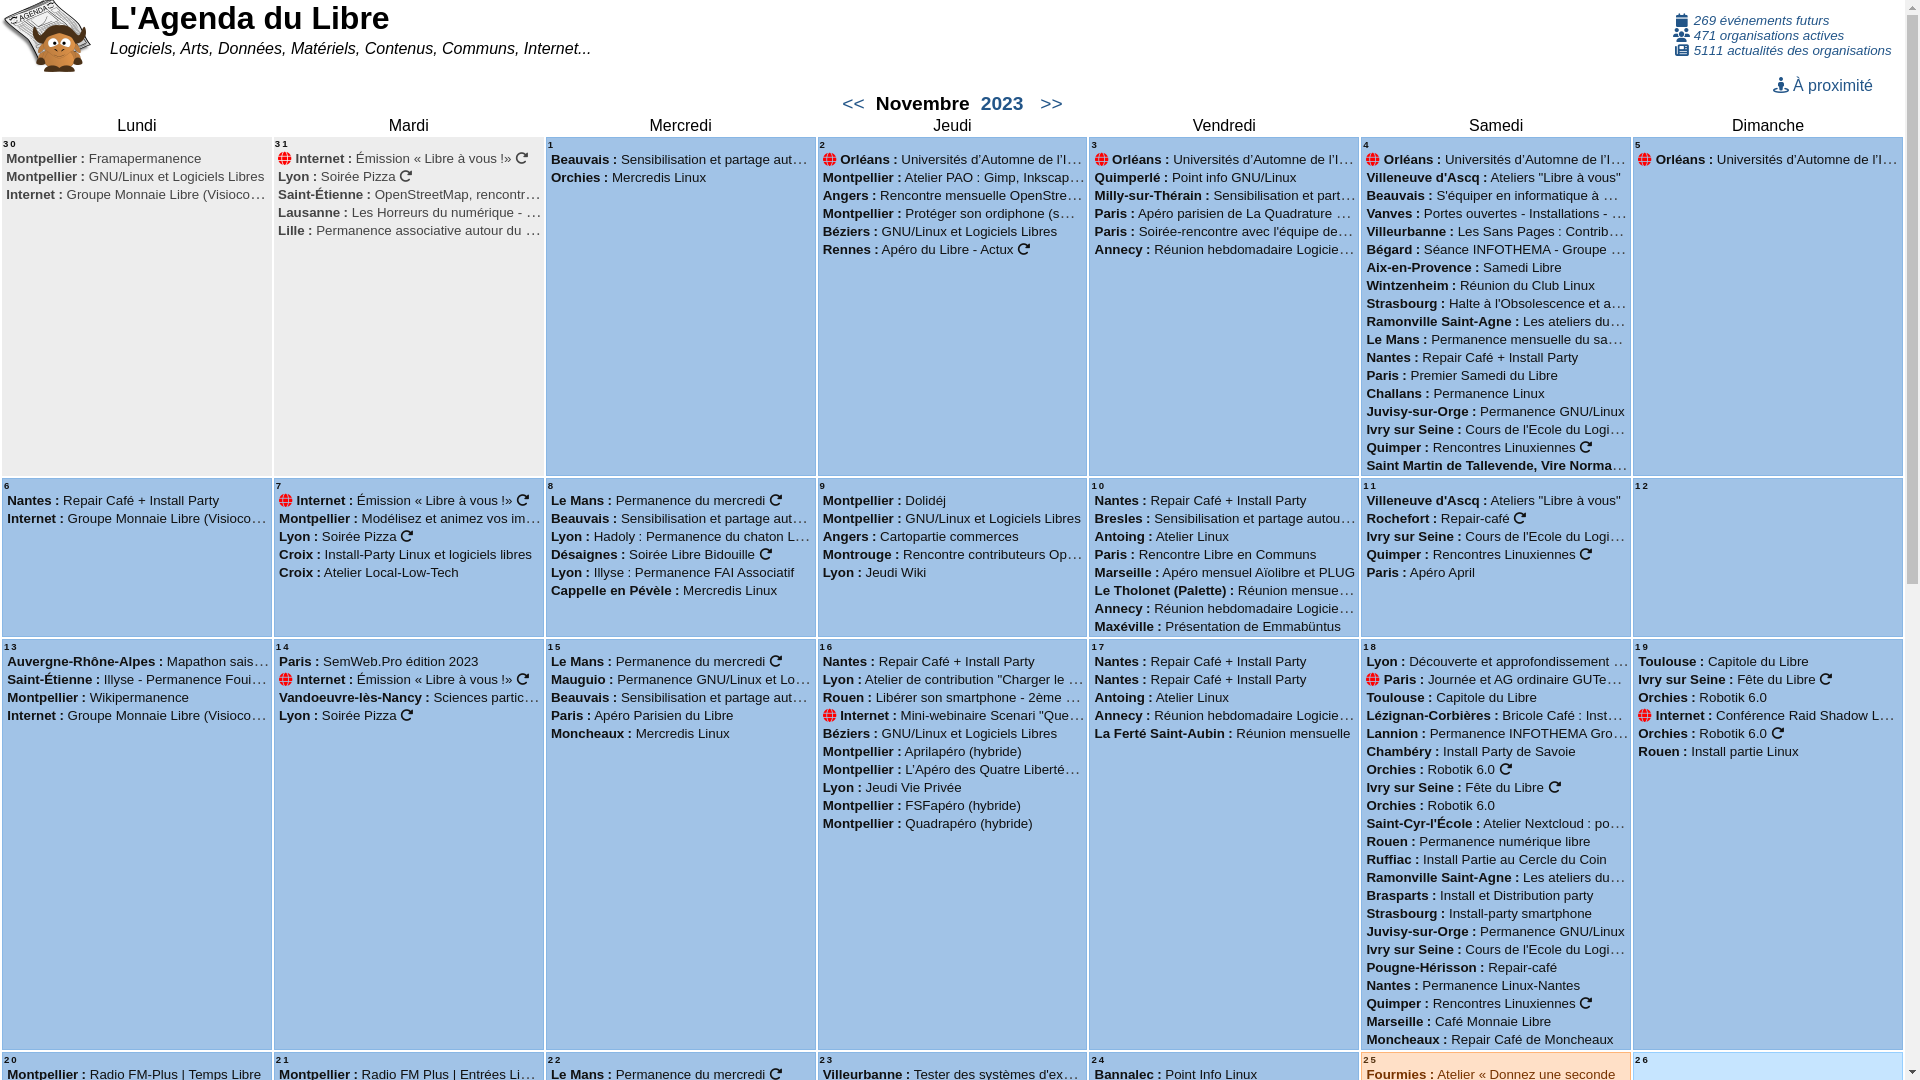  I want to click on Montpellier Atelier PAO: Gimp, Inkscape, Scribus, Krita, so click(993, 178).